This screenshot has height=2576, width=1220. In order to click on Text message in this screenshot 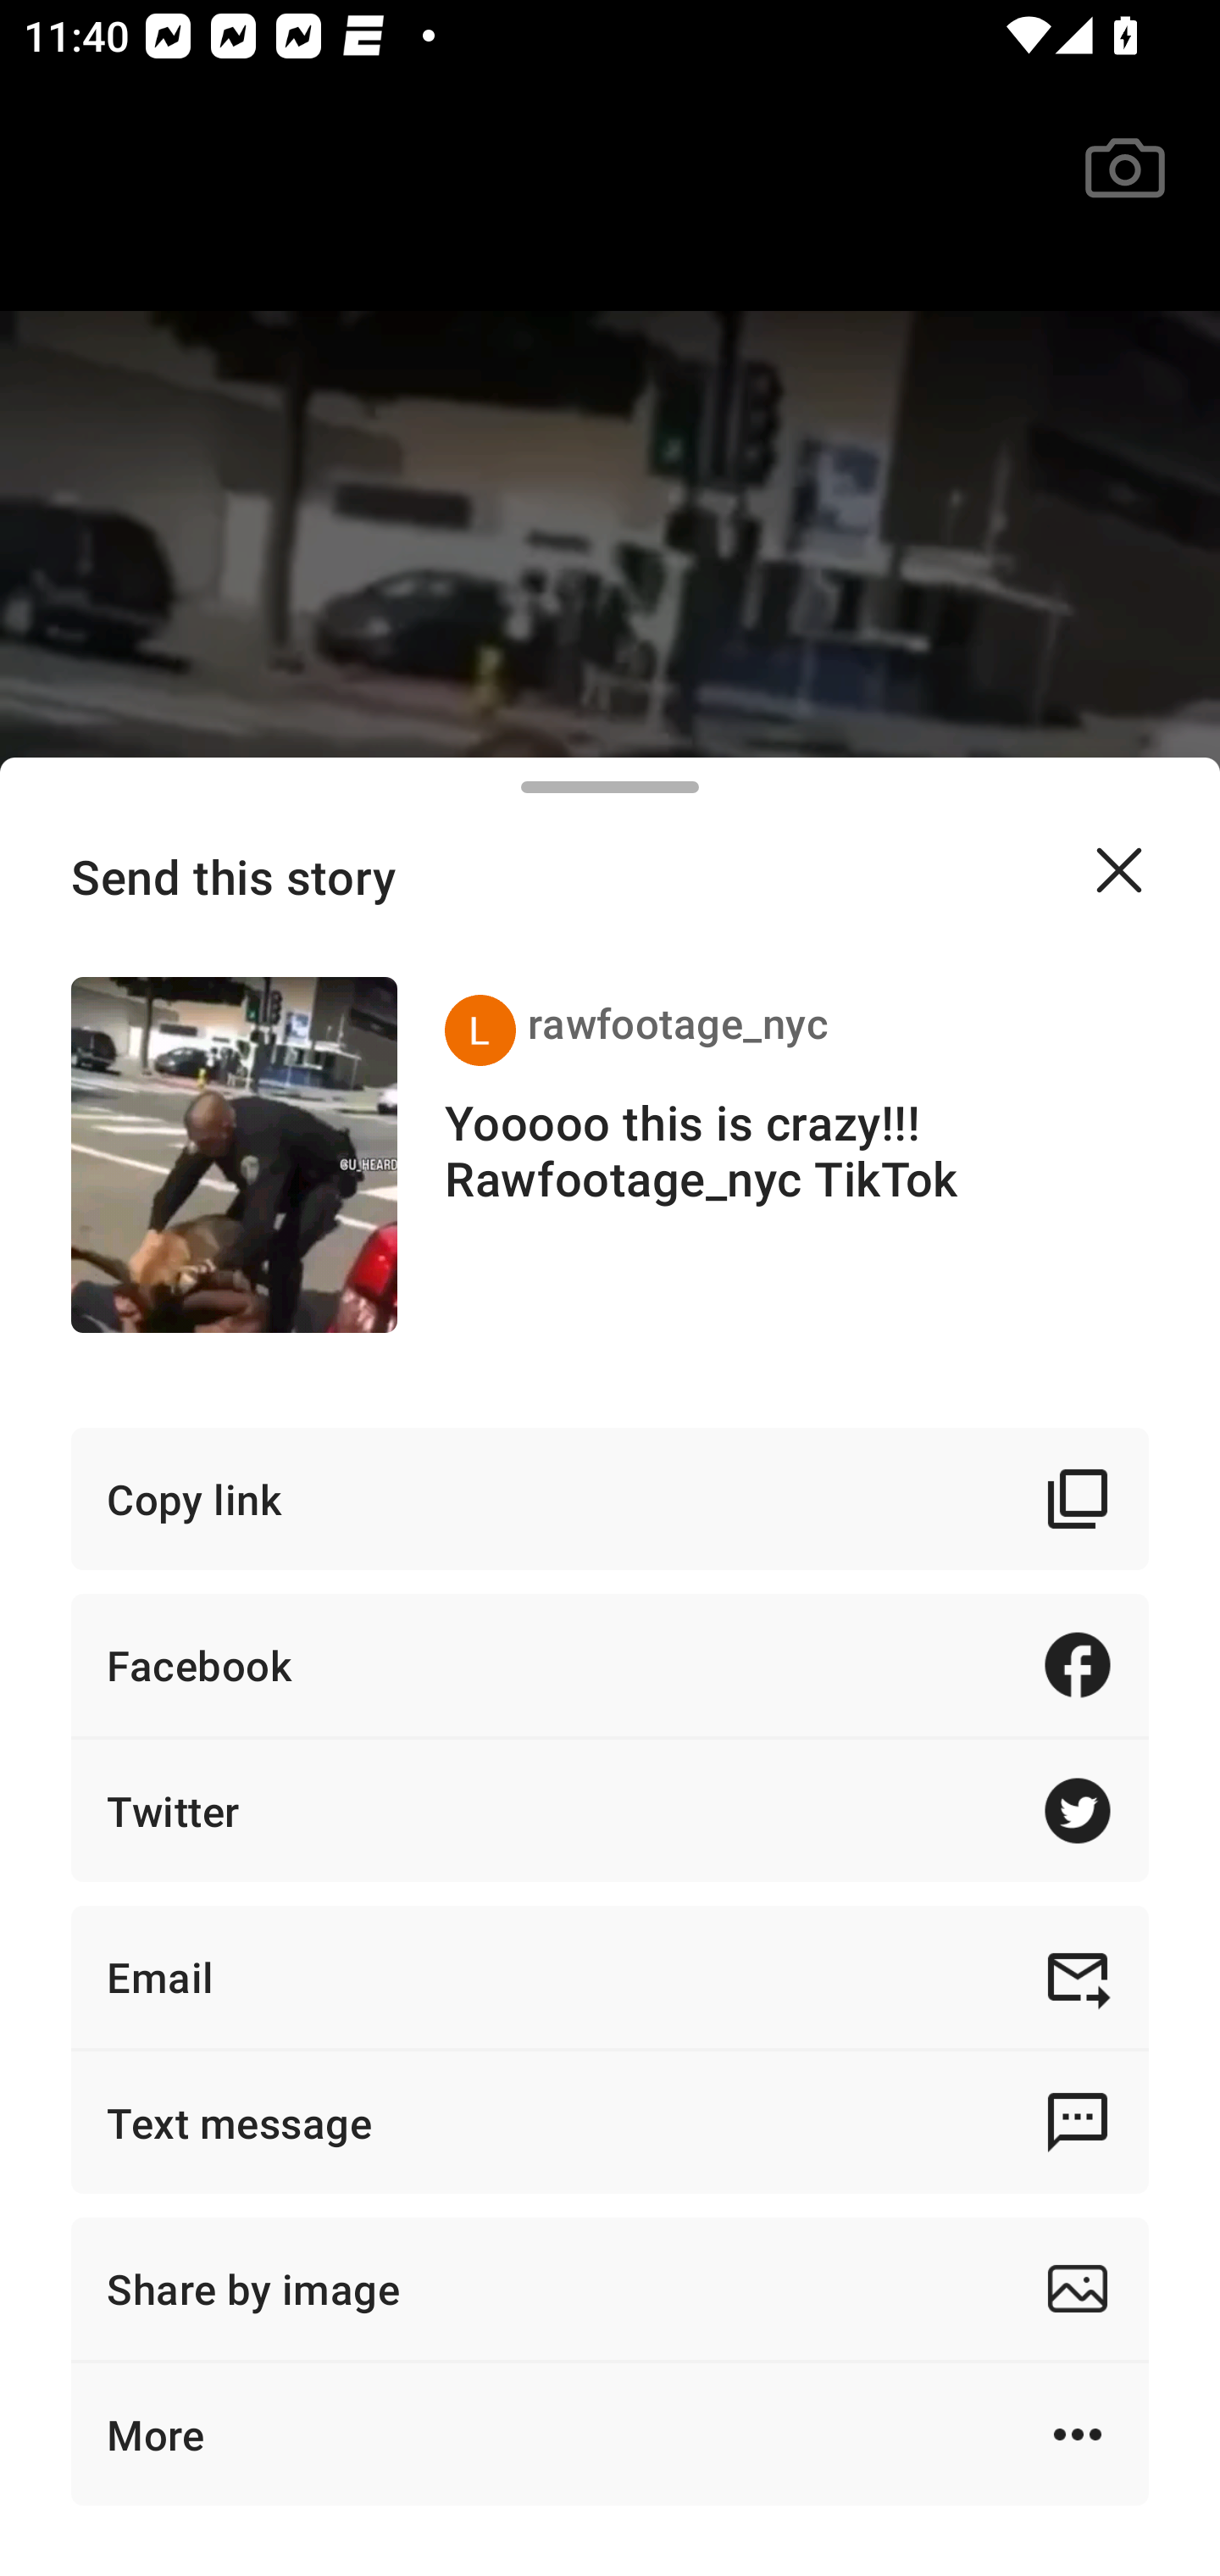, I will do `click(610, 2122)`.